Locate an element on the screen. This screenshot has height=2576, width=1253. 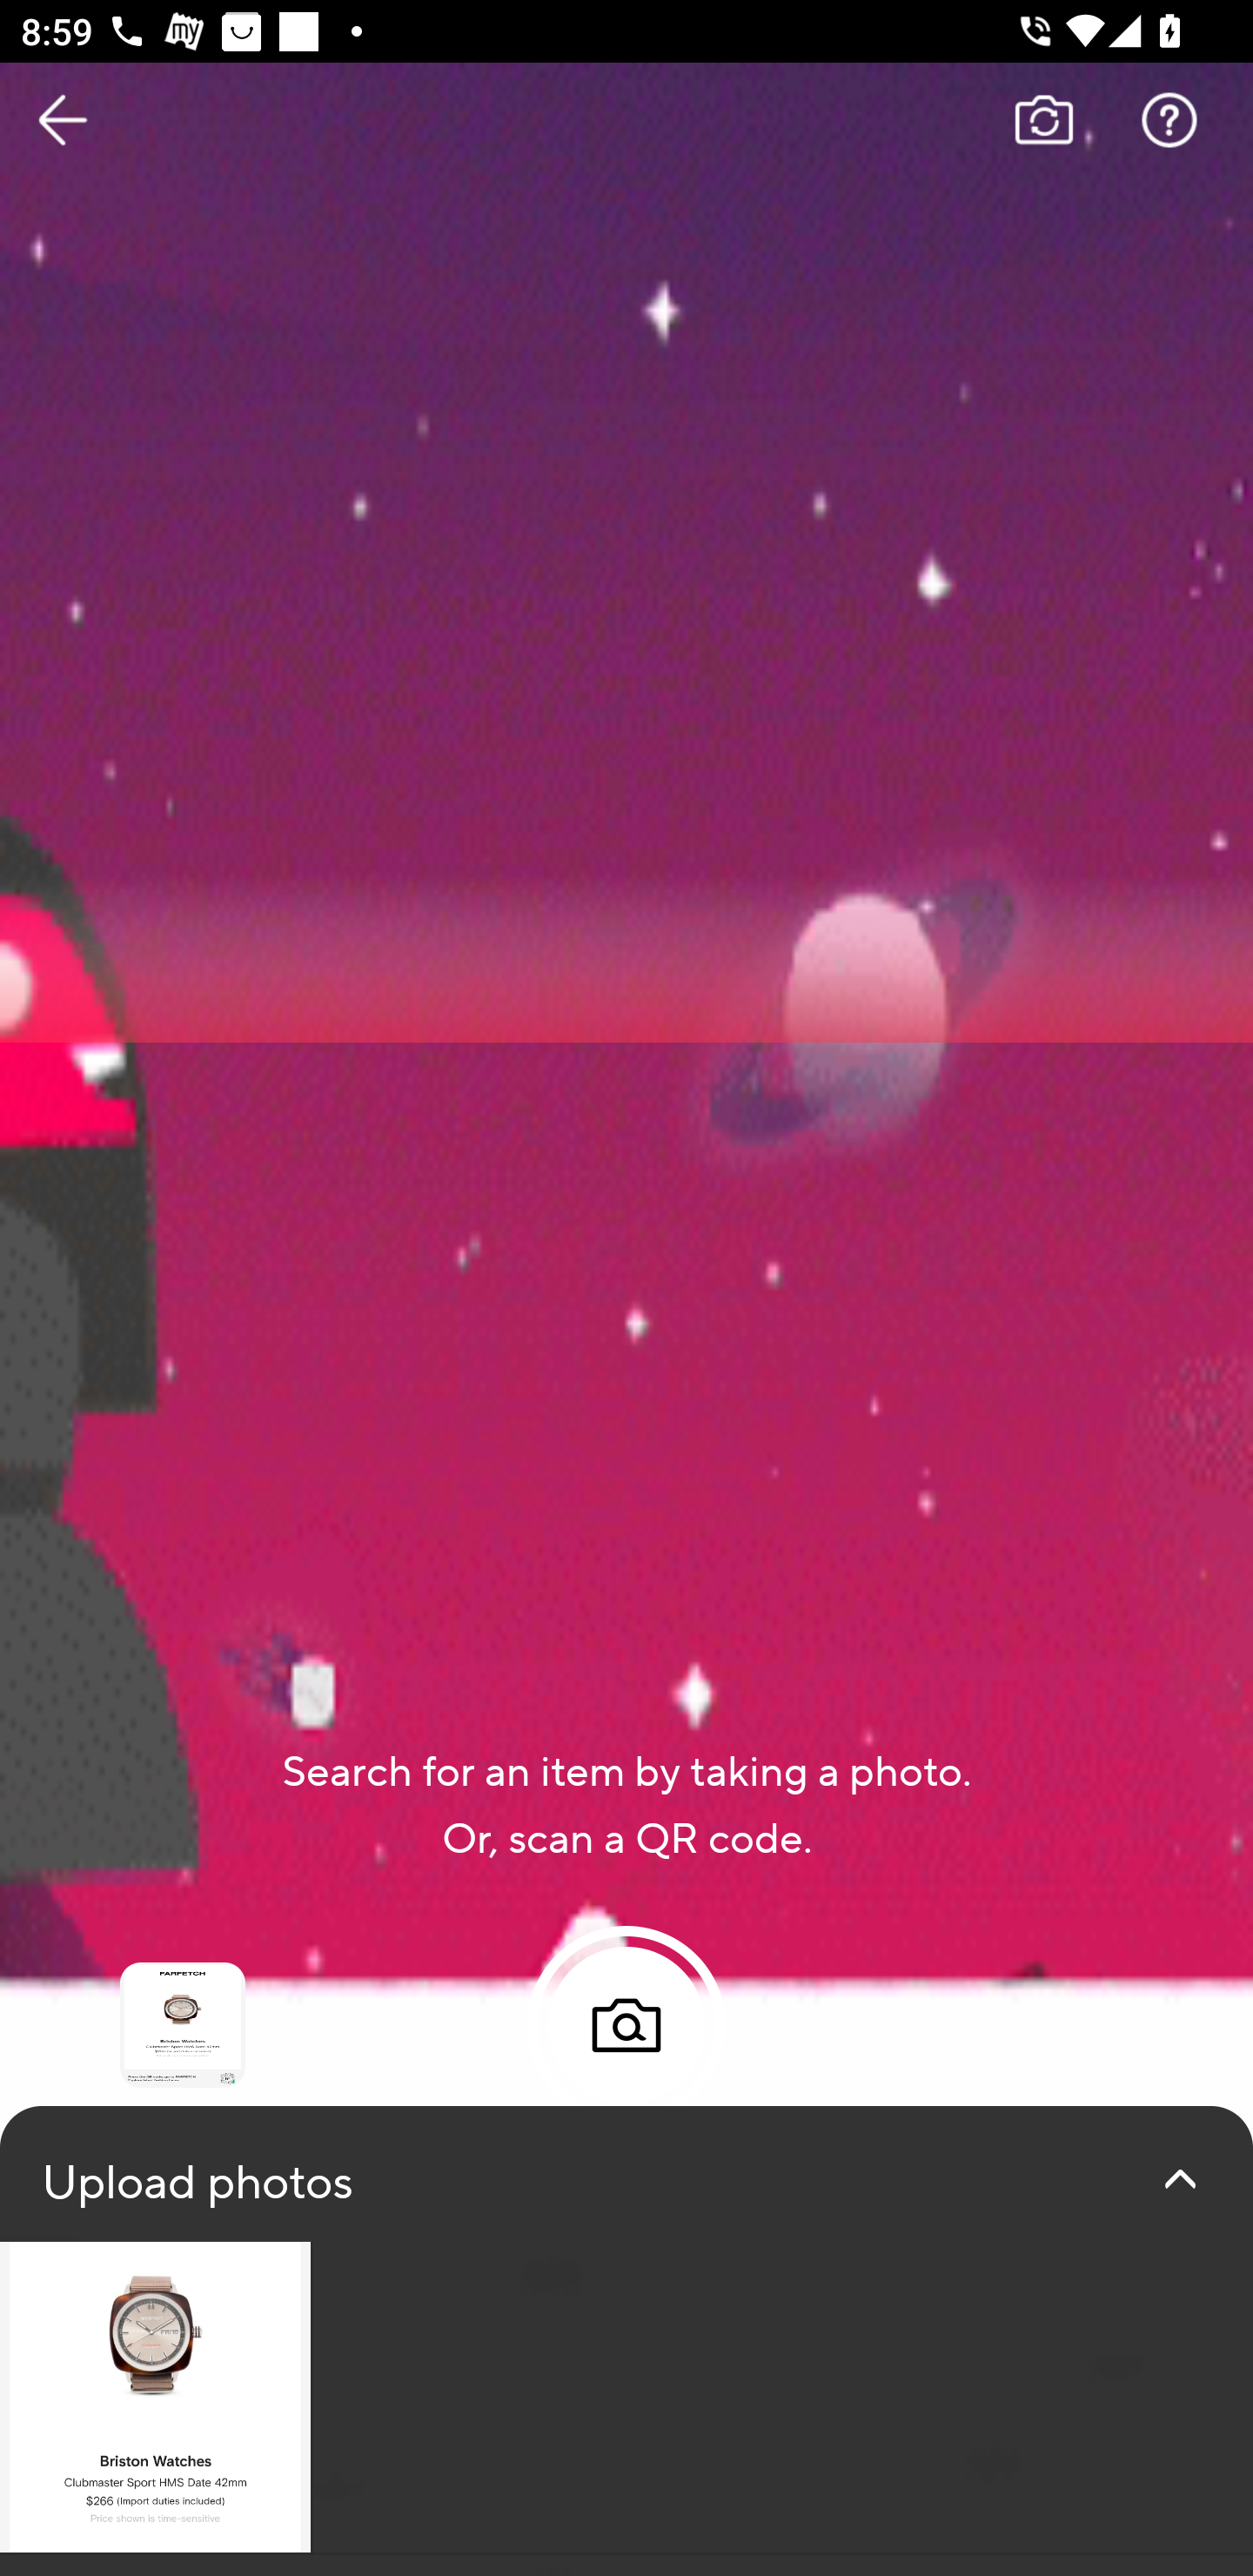
Upload photos  is located at coordinates (626, 2341).